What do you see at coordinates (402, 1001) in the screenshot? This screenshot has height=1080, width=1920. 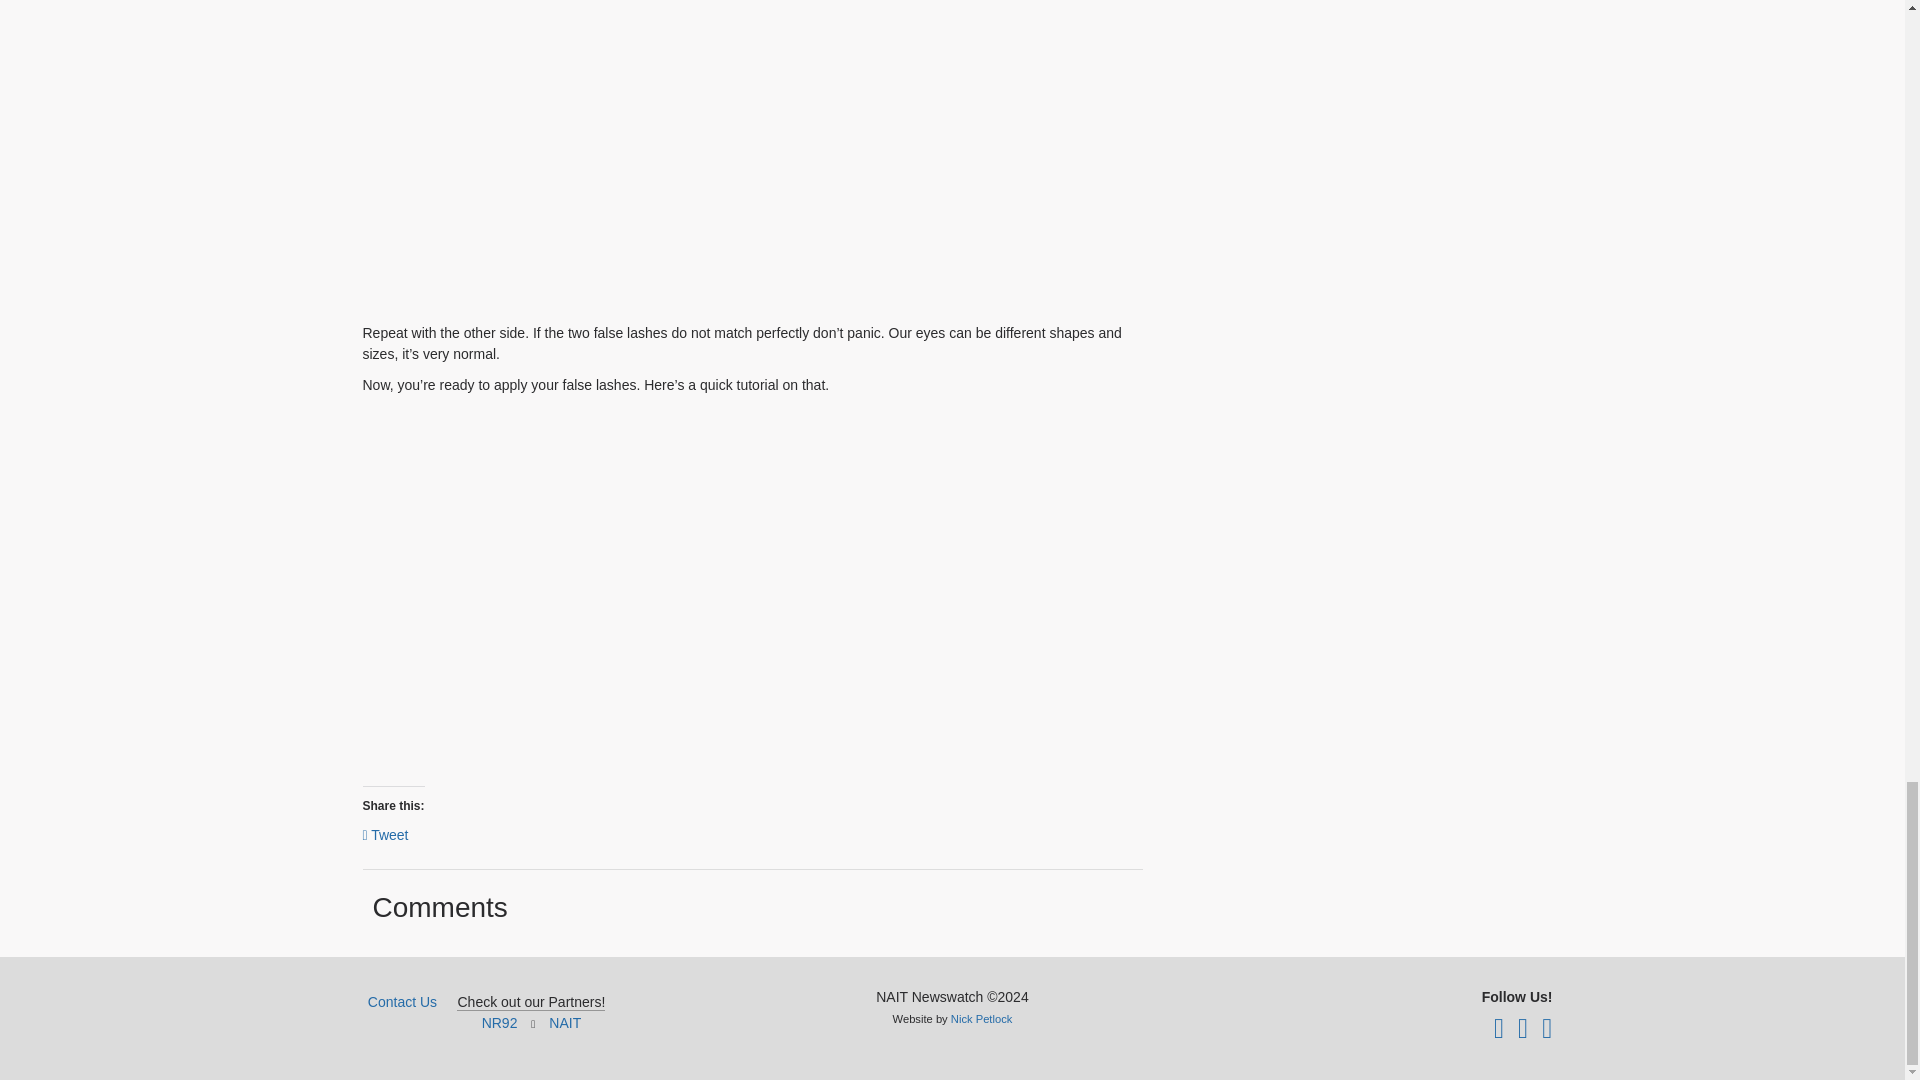 I see `Contact Us` at bounding box center [402, 1001].